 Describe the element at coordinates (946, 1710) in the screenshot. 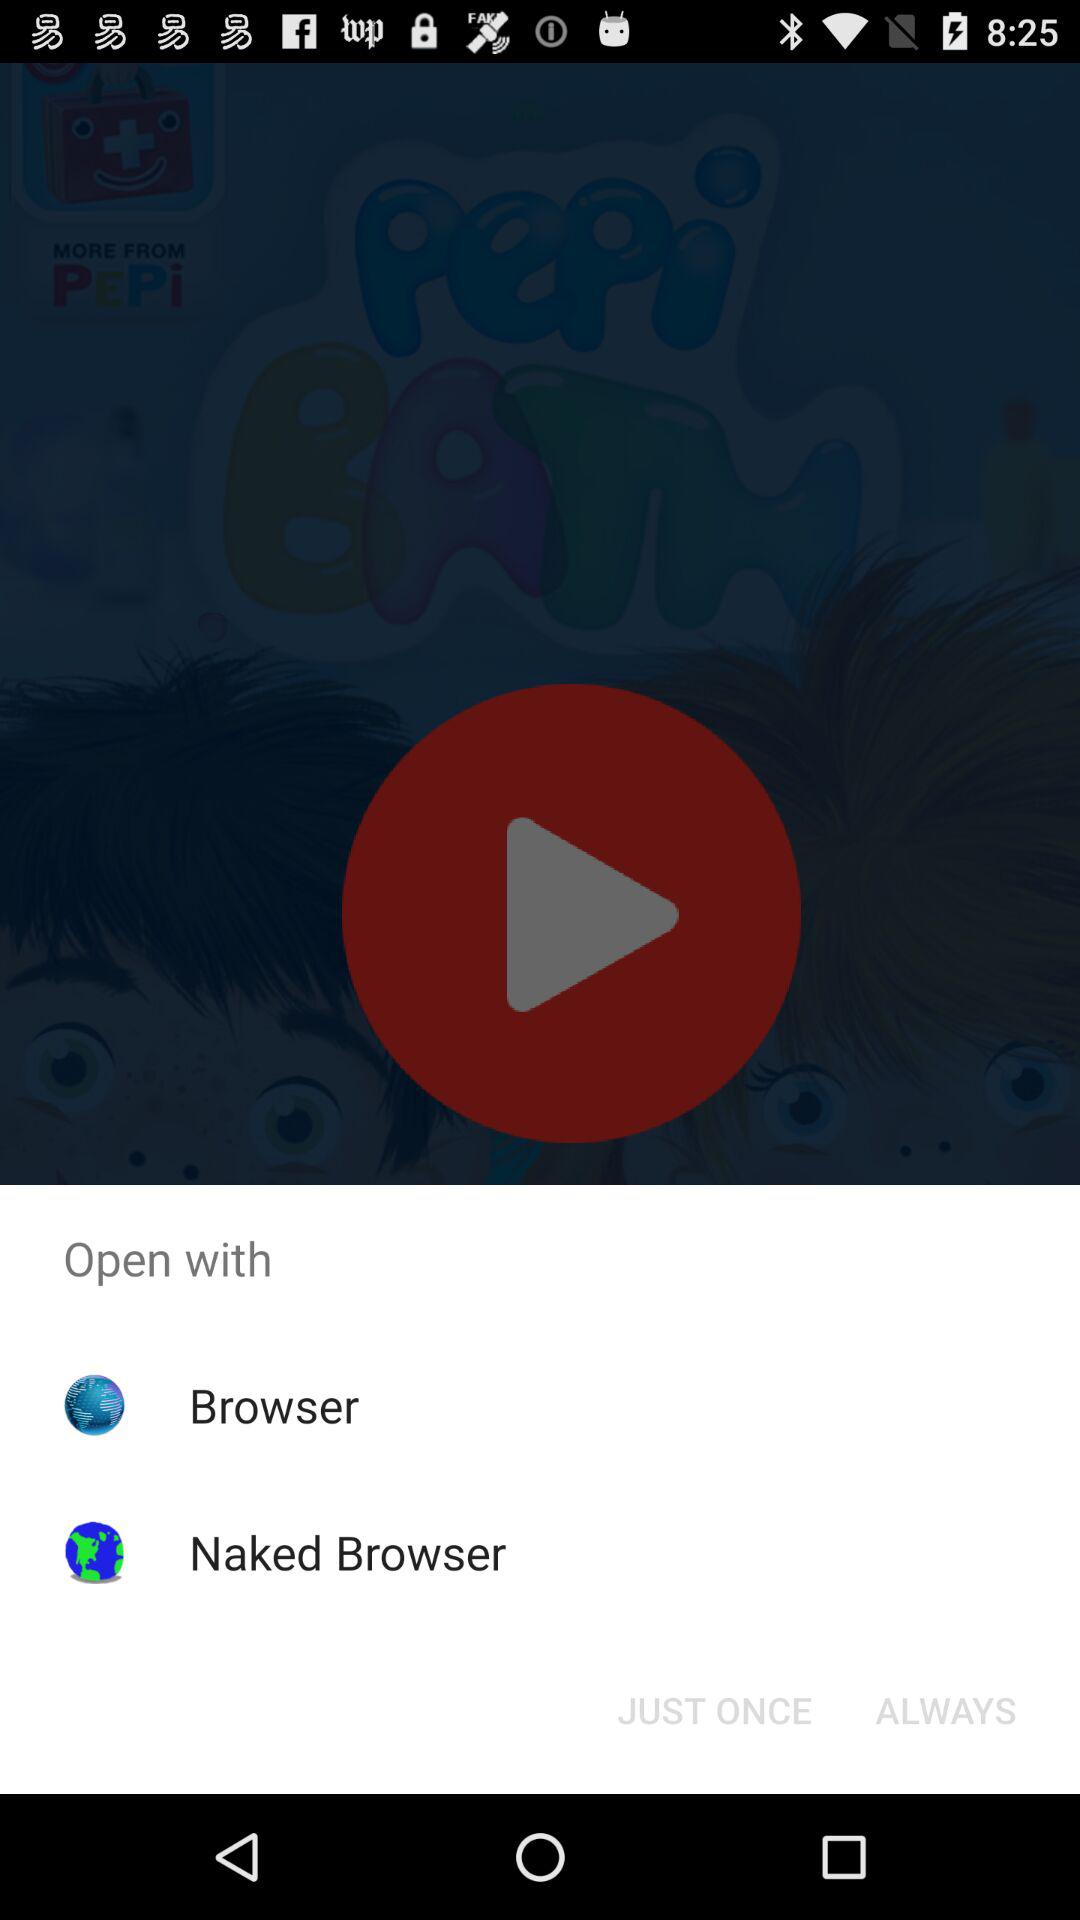

I see `press the button at the bottom right corner` at that location.